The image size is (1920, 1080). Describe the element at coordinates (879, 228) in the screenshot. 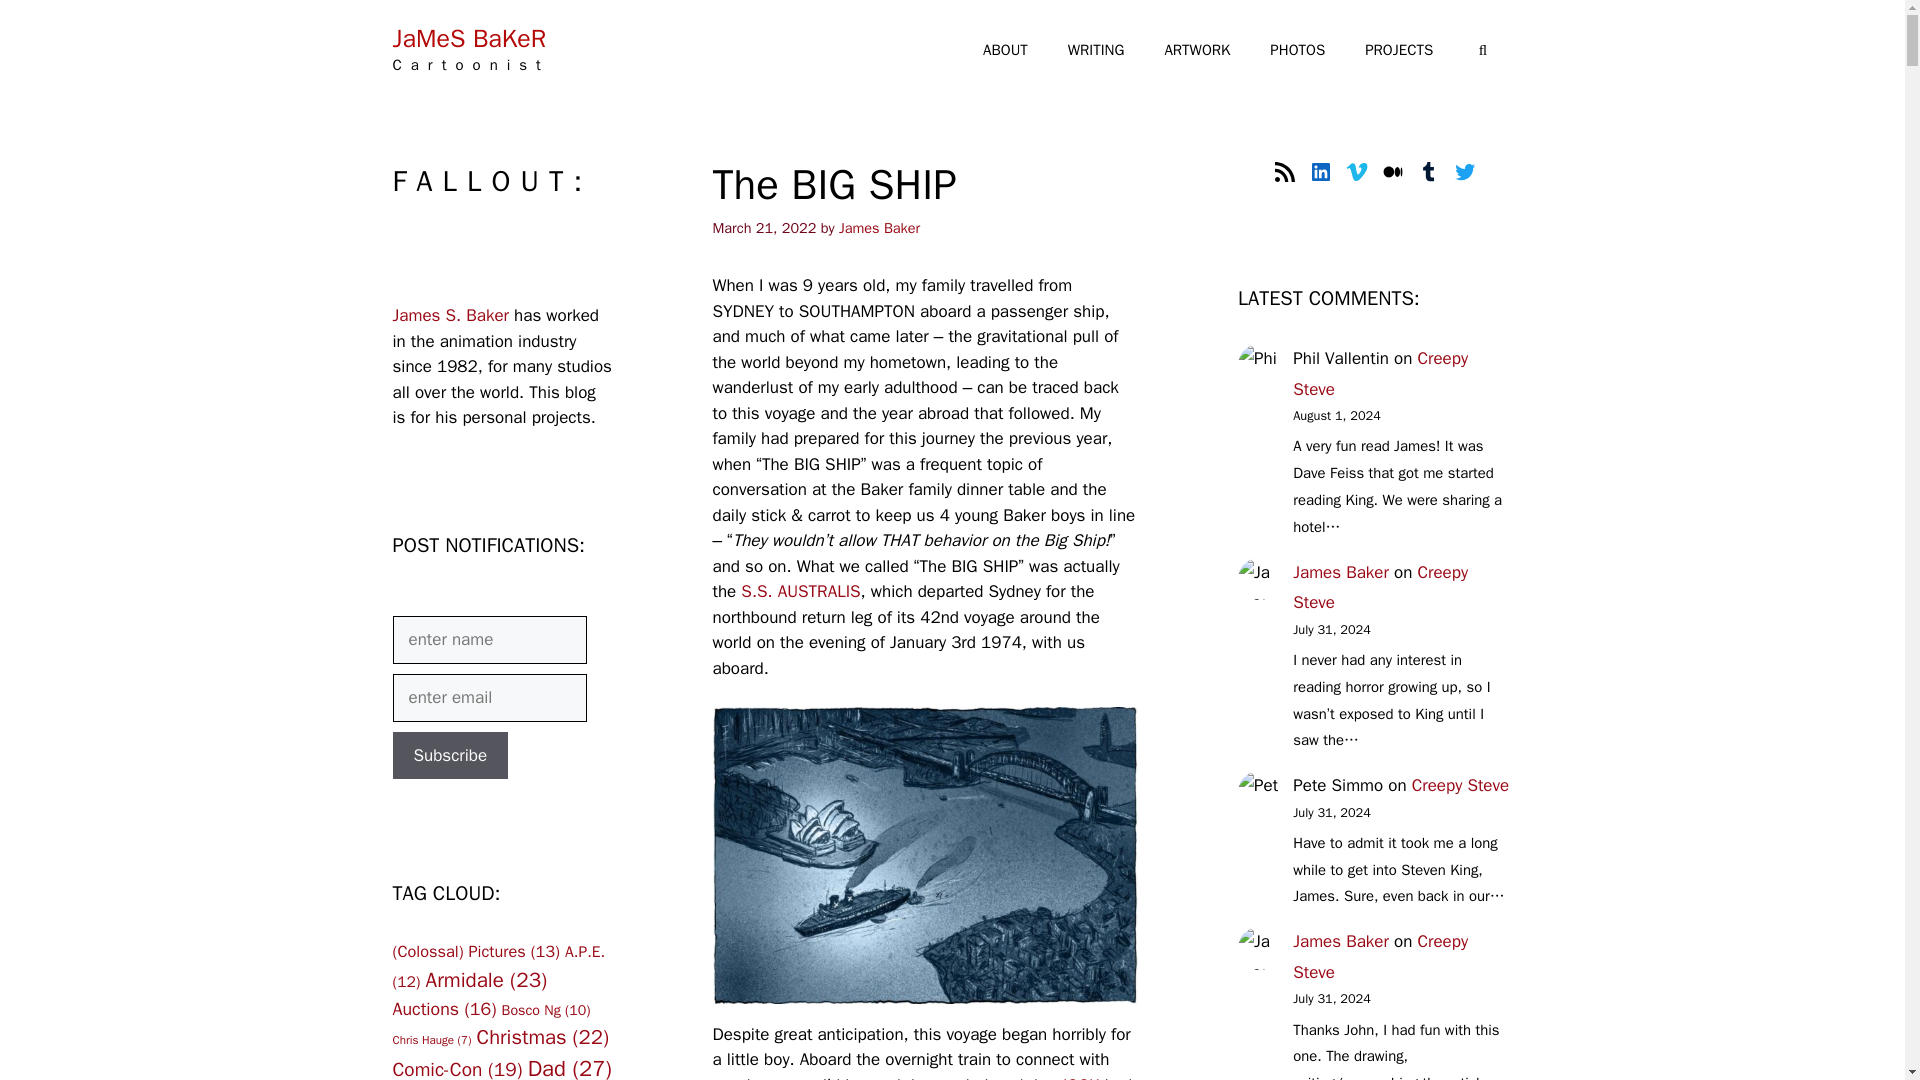

I see `James Baker` at that location.